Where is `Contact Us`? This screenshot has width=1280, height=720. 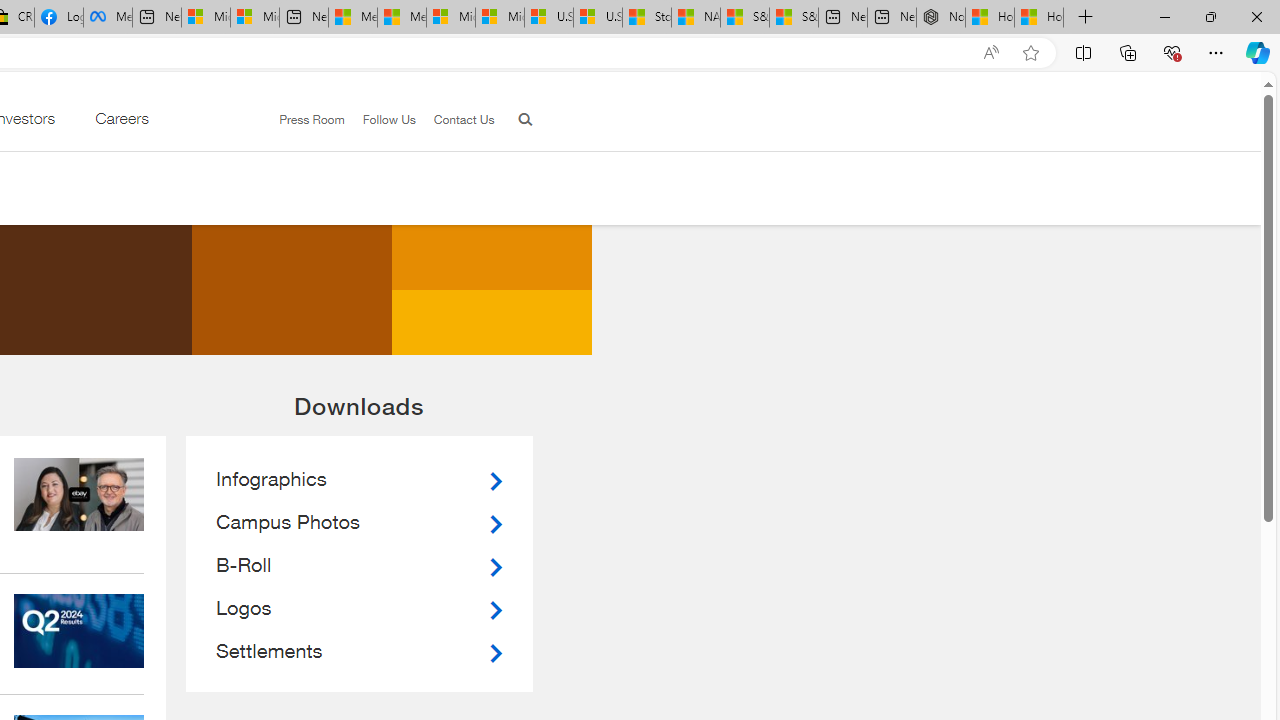 Contact Us is located at coordinates (464, 119).